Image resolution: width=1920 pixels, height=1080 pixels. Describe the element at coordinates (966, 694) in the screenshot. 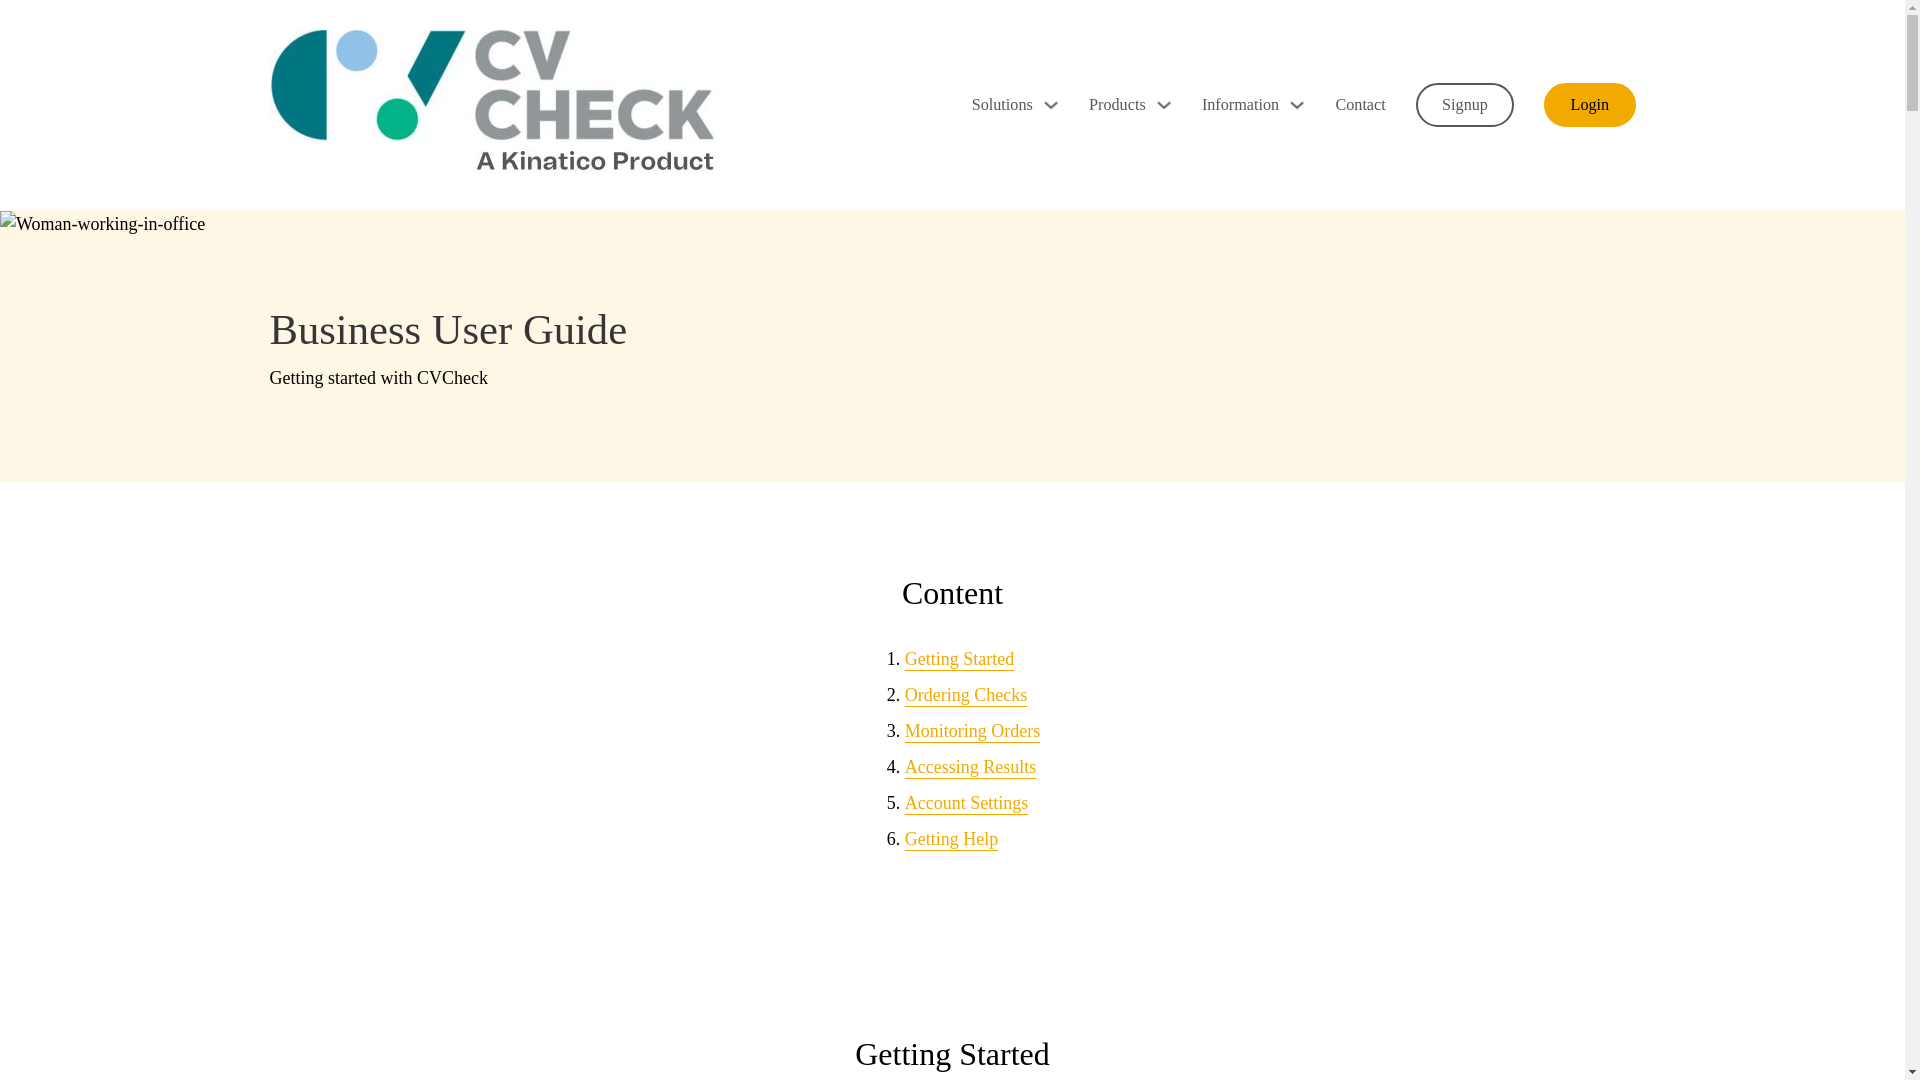

I see `Ordering Checks` at that location.